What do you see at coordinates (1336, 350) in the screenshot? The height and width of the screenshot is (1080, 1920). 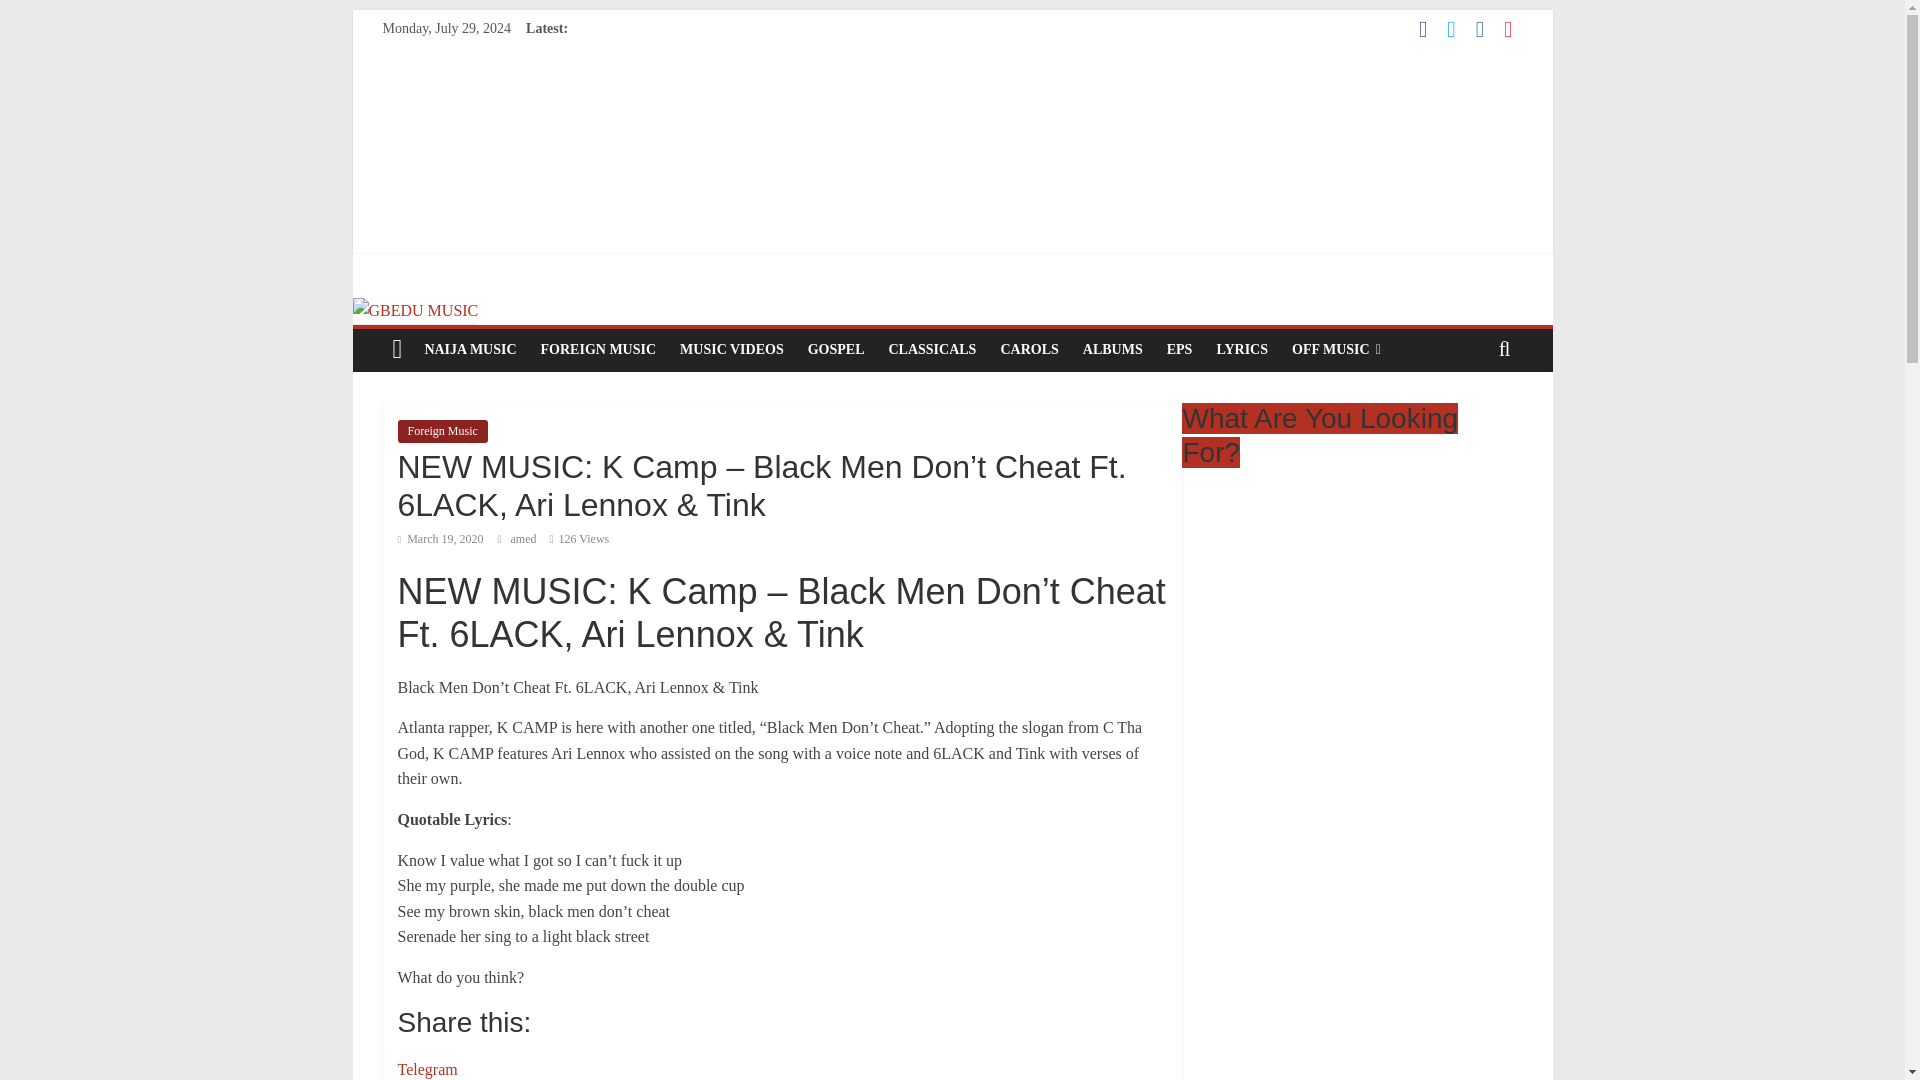 I see `OFF MUSIC` at bounding box center [1336, 350].